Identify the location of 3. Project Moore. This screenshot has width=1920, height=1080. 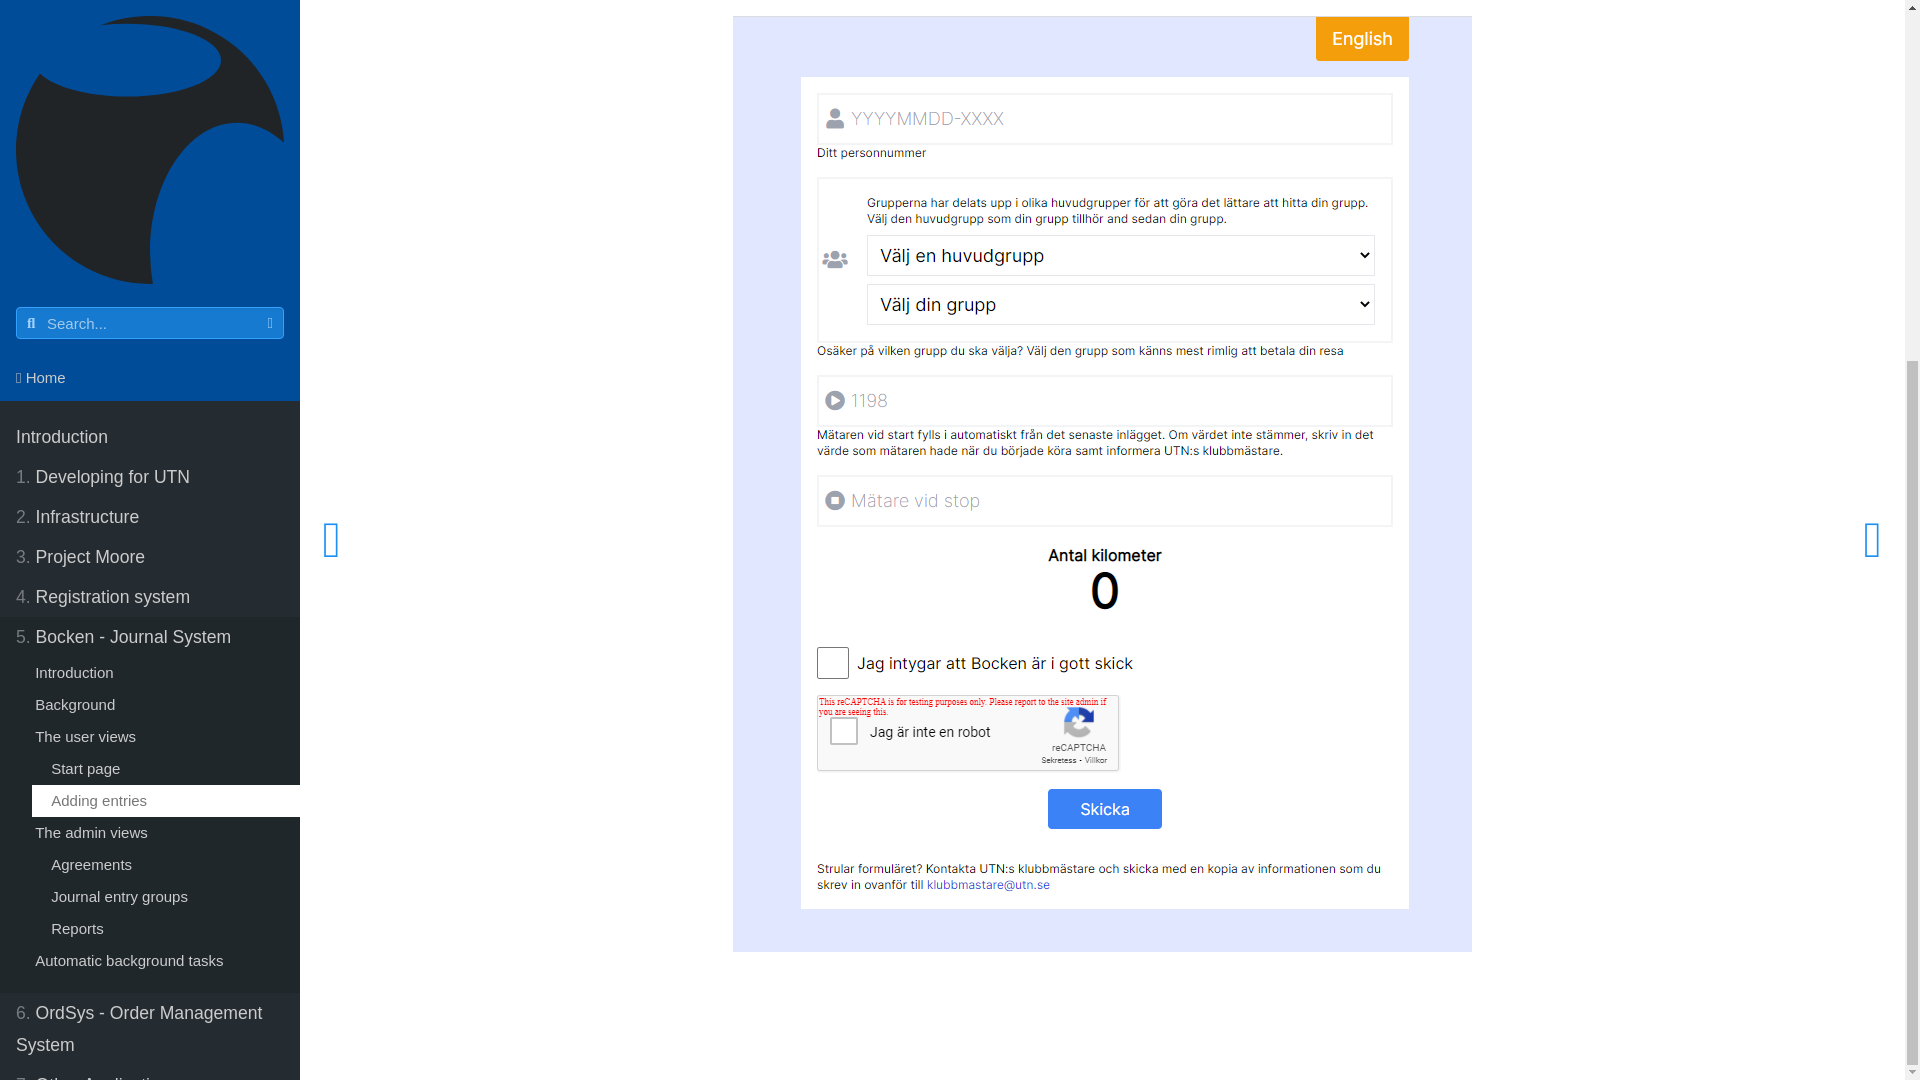
(150, 26).